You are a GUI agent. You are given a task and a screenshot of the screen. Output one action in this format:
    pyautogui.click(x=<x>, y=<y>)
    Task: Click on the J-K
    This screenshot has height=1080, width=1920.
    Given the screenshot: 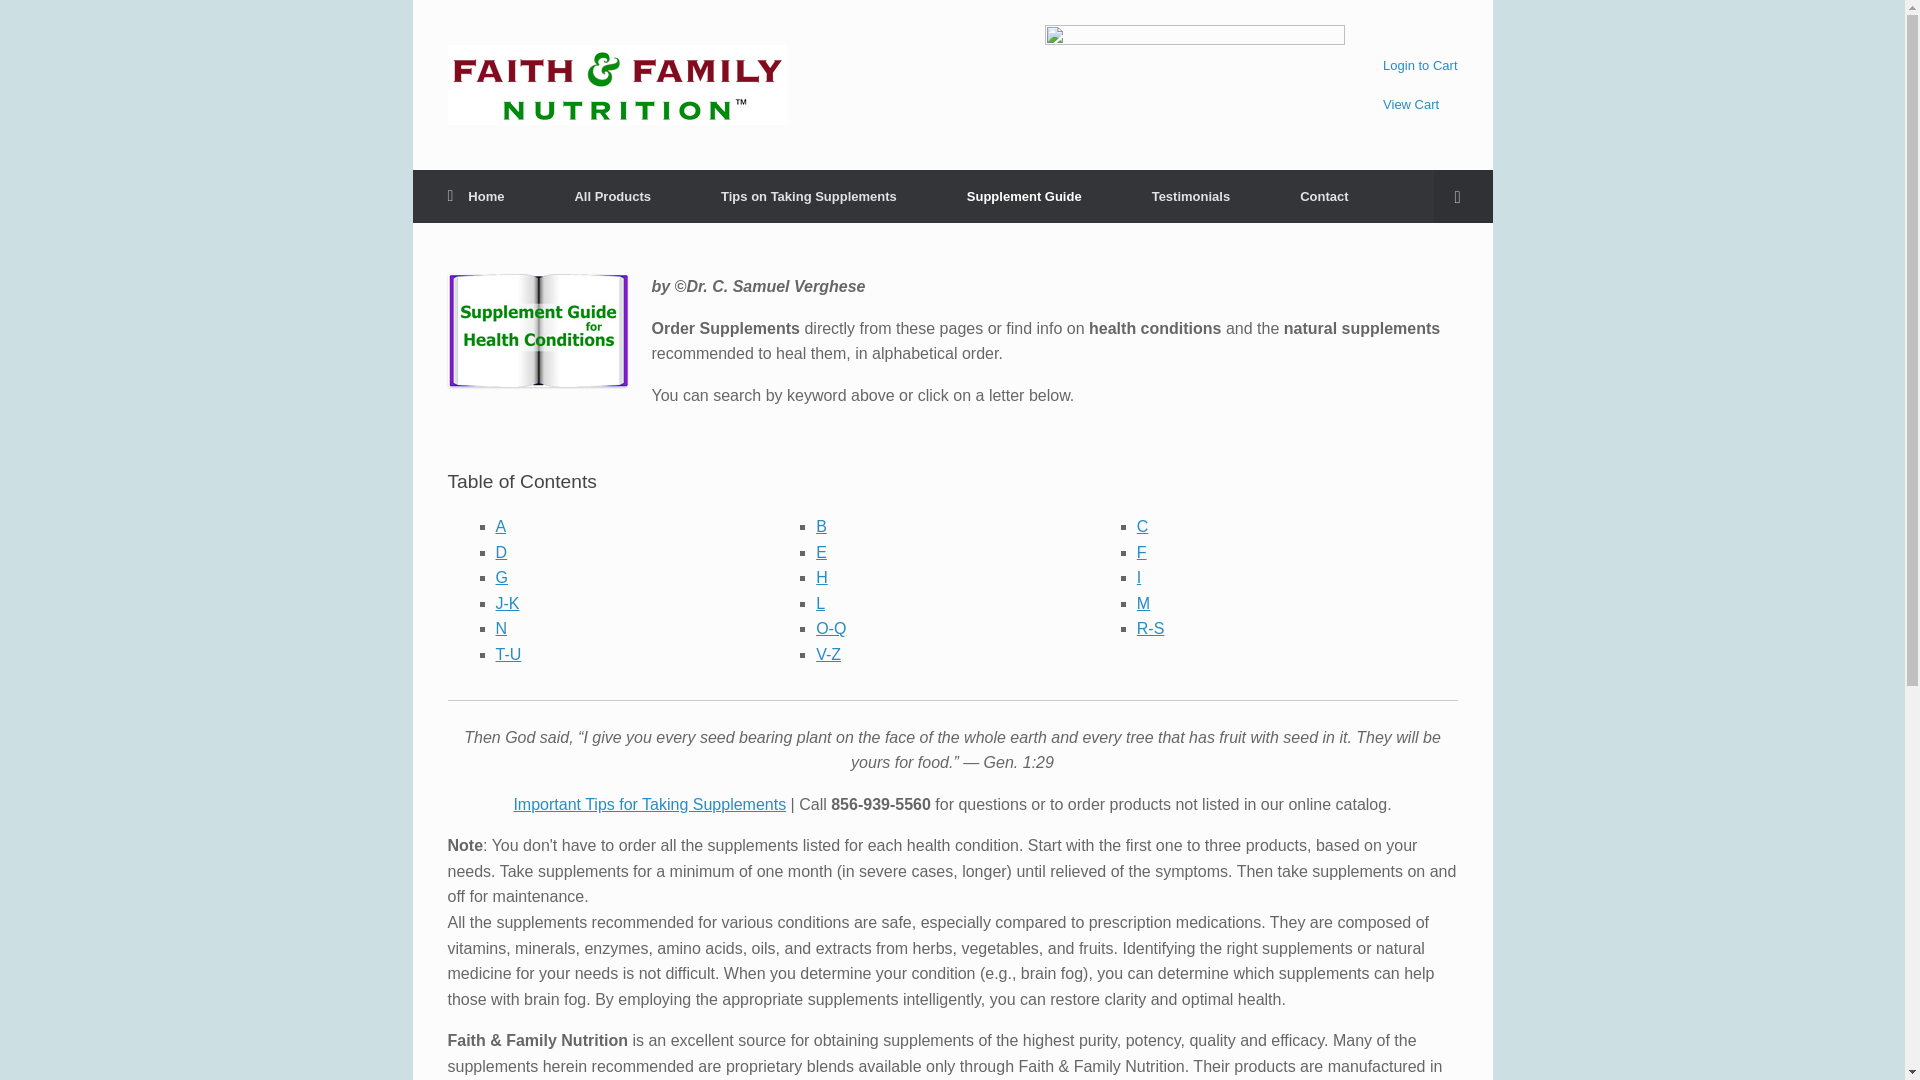 What is the action you would take?
    pyautogui.click(x=508, y=604)
    